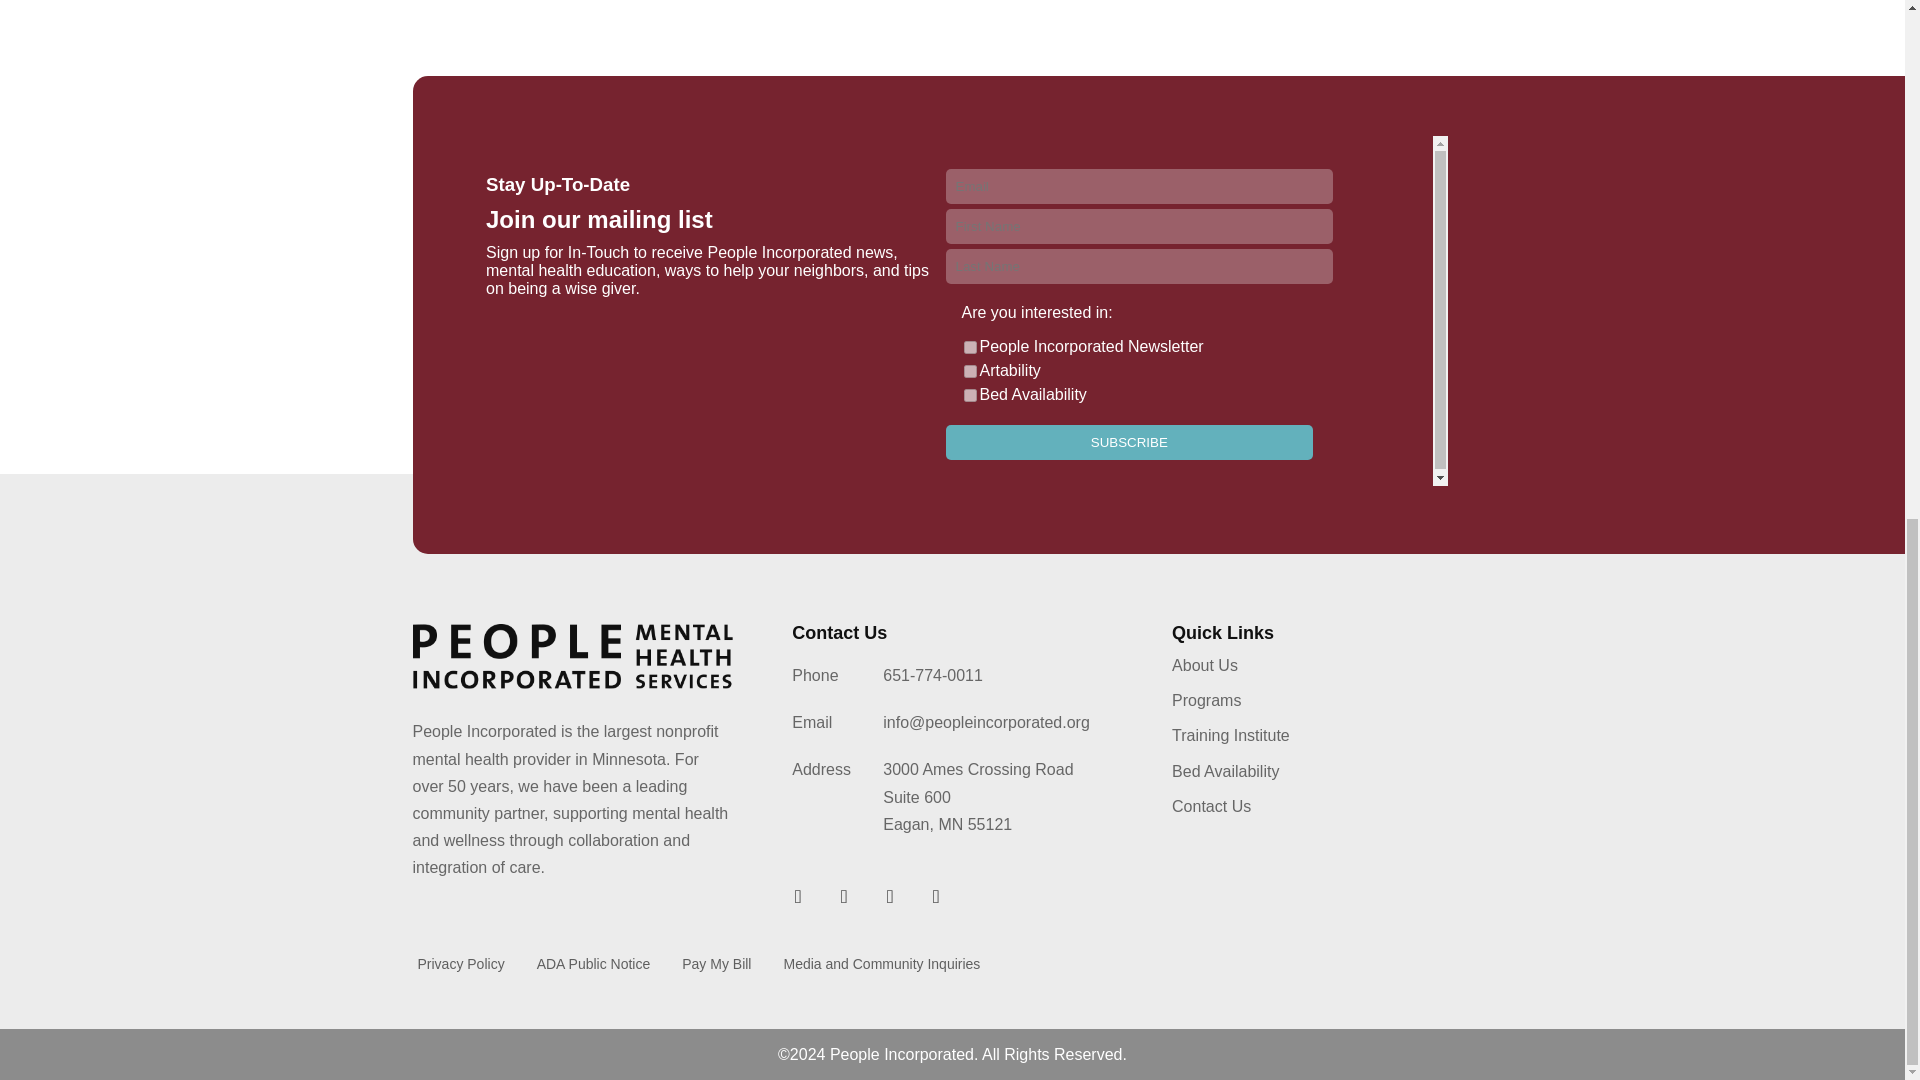  What do you see at coordinates (936, 896) in the screenshot?
I see `Follow on Instagram` at bounding box center [936, 896].